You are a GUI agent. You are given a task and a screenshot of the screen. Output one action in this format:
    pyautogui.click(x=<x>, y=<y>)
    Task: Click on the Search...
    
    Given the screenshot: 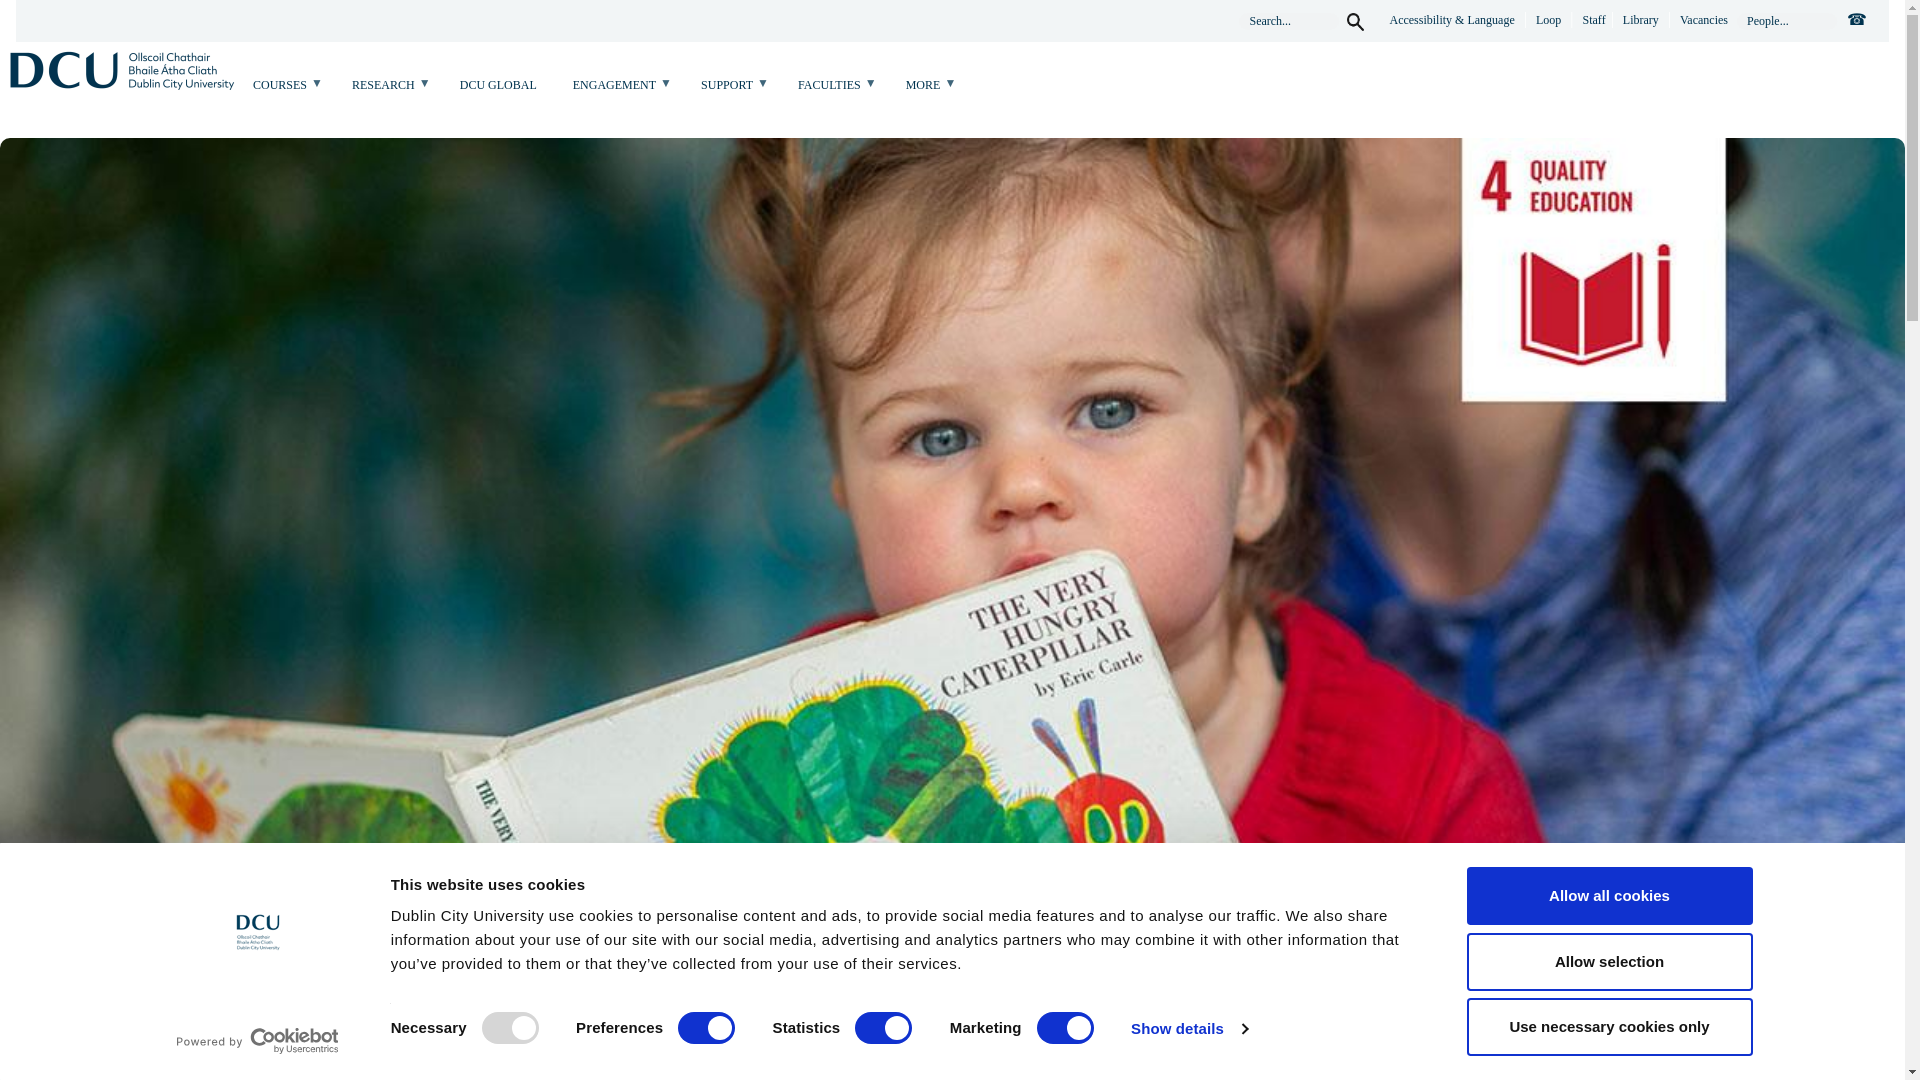 What is the action you would take?
    pyautogui.click(x=1288, y=21)
    